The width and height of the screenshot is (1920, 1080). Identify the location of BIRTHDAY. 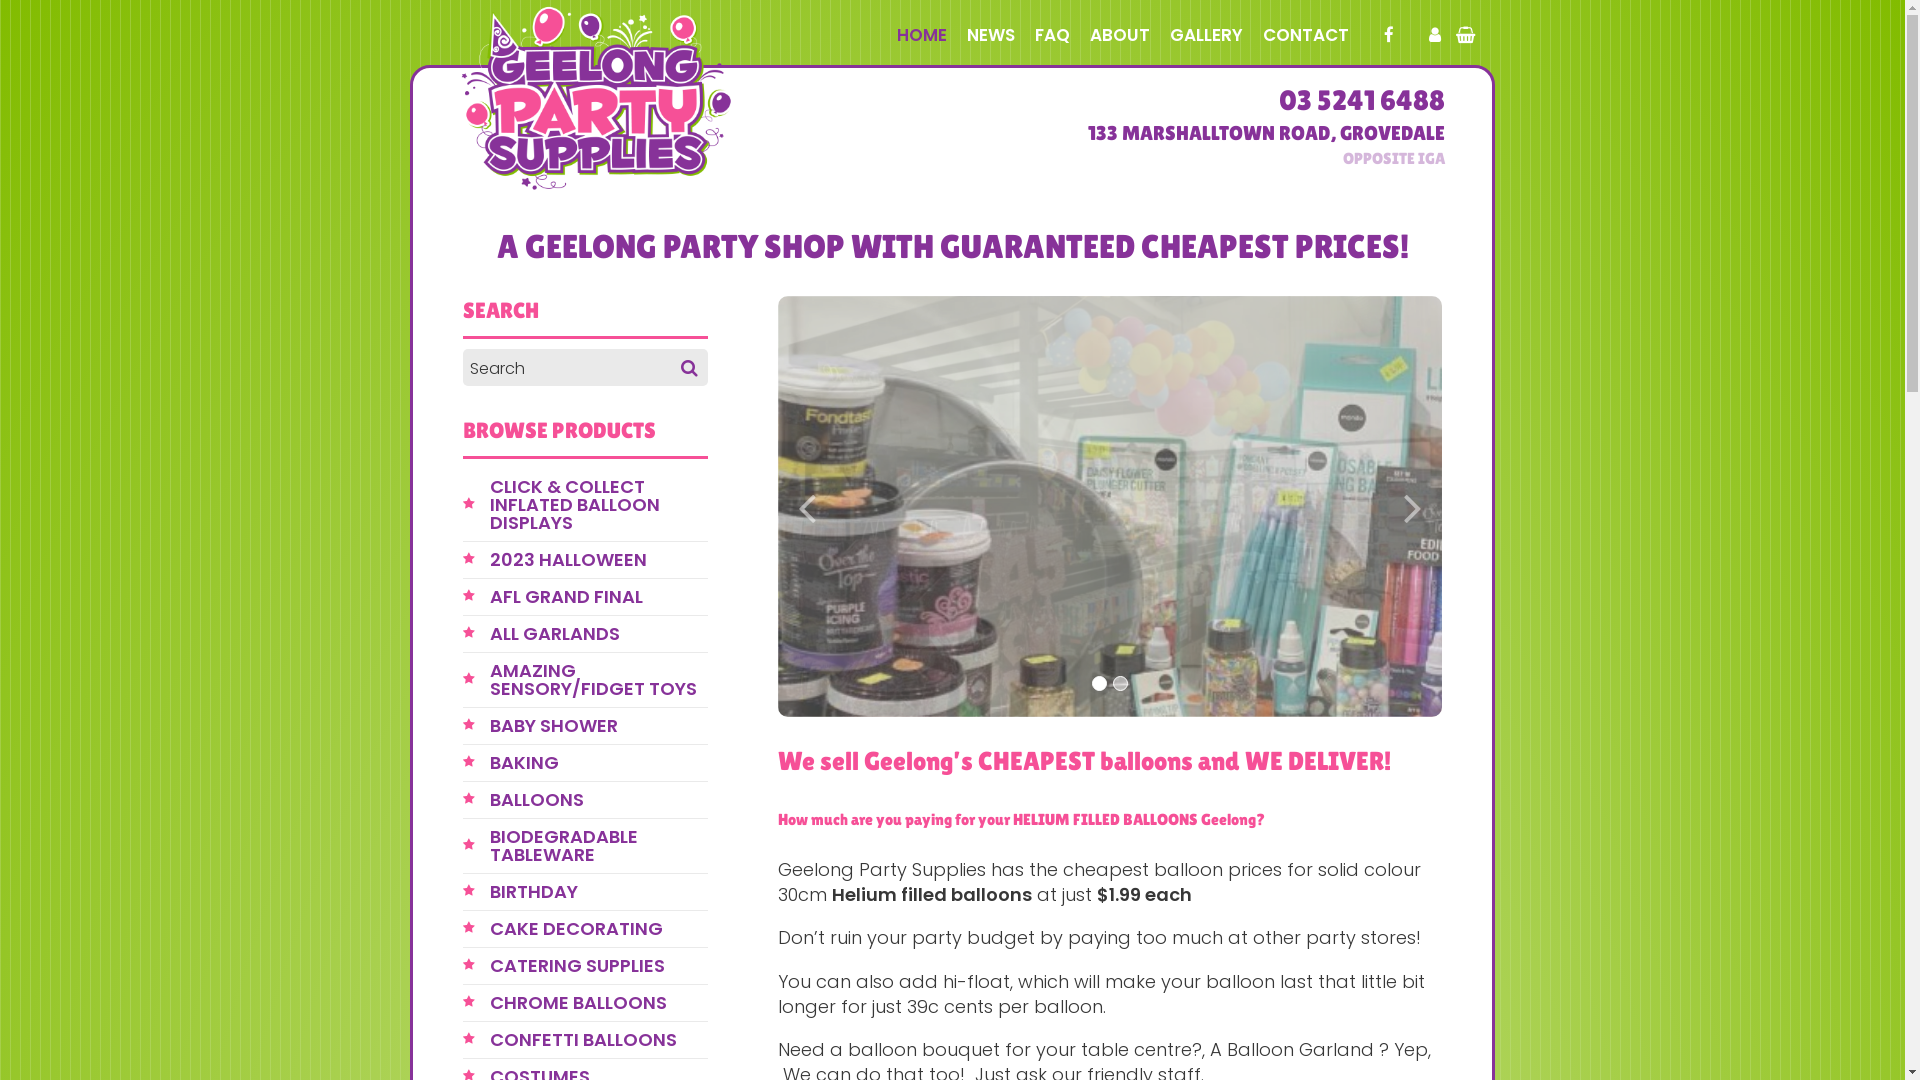
(598, 892).